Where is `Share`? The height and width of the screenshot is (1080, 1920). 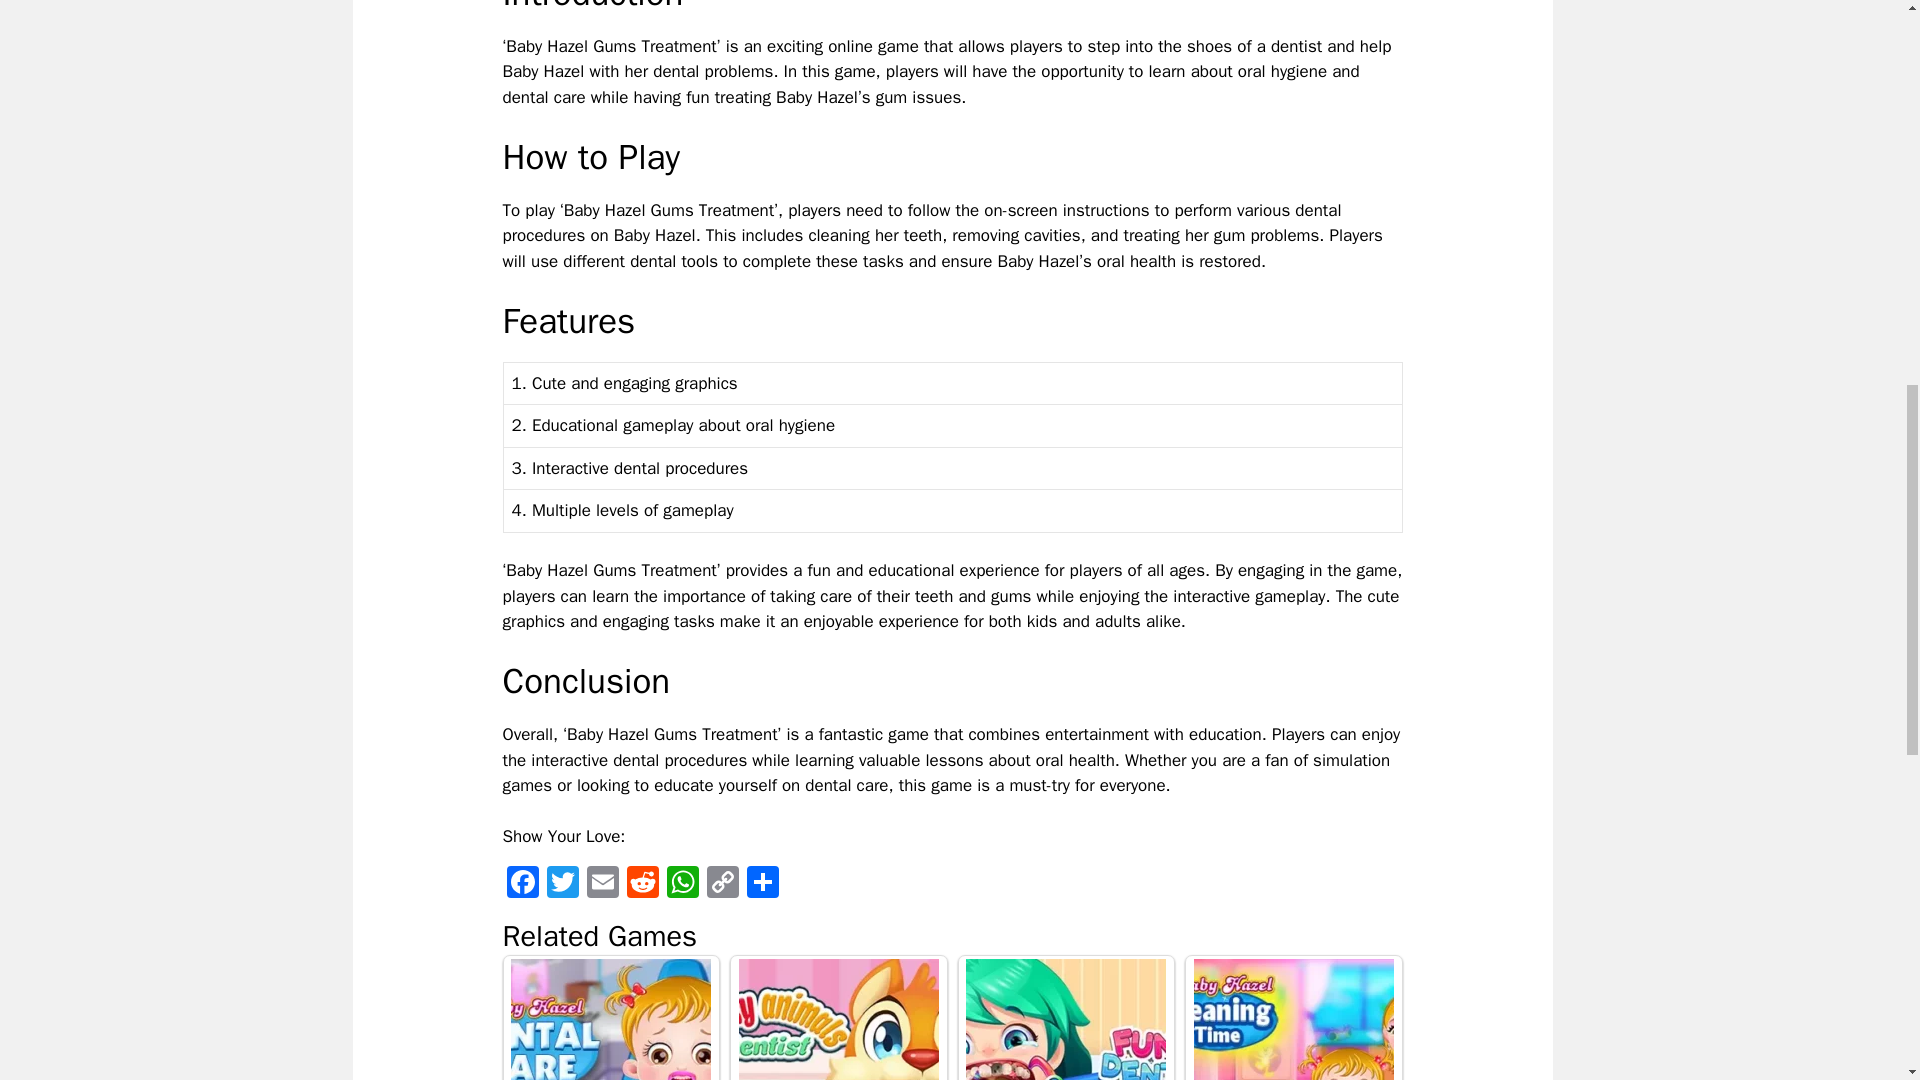
Share is located at coordinates (761, 884).